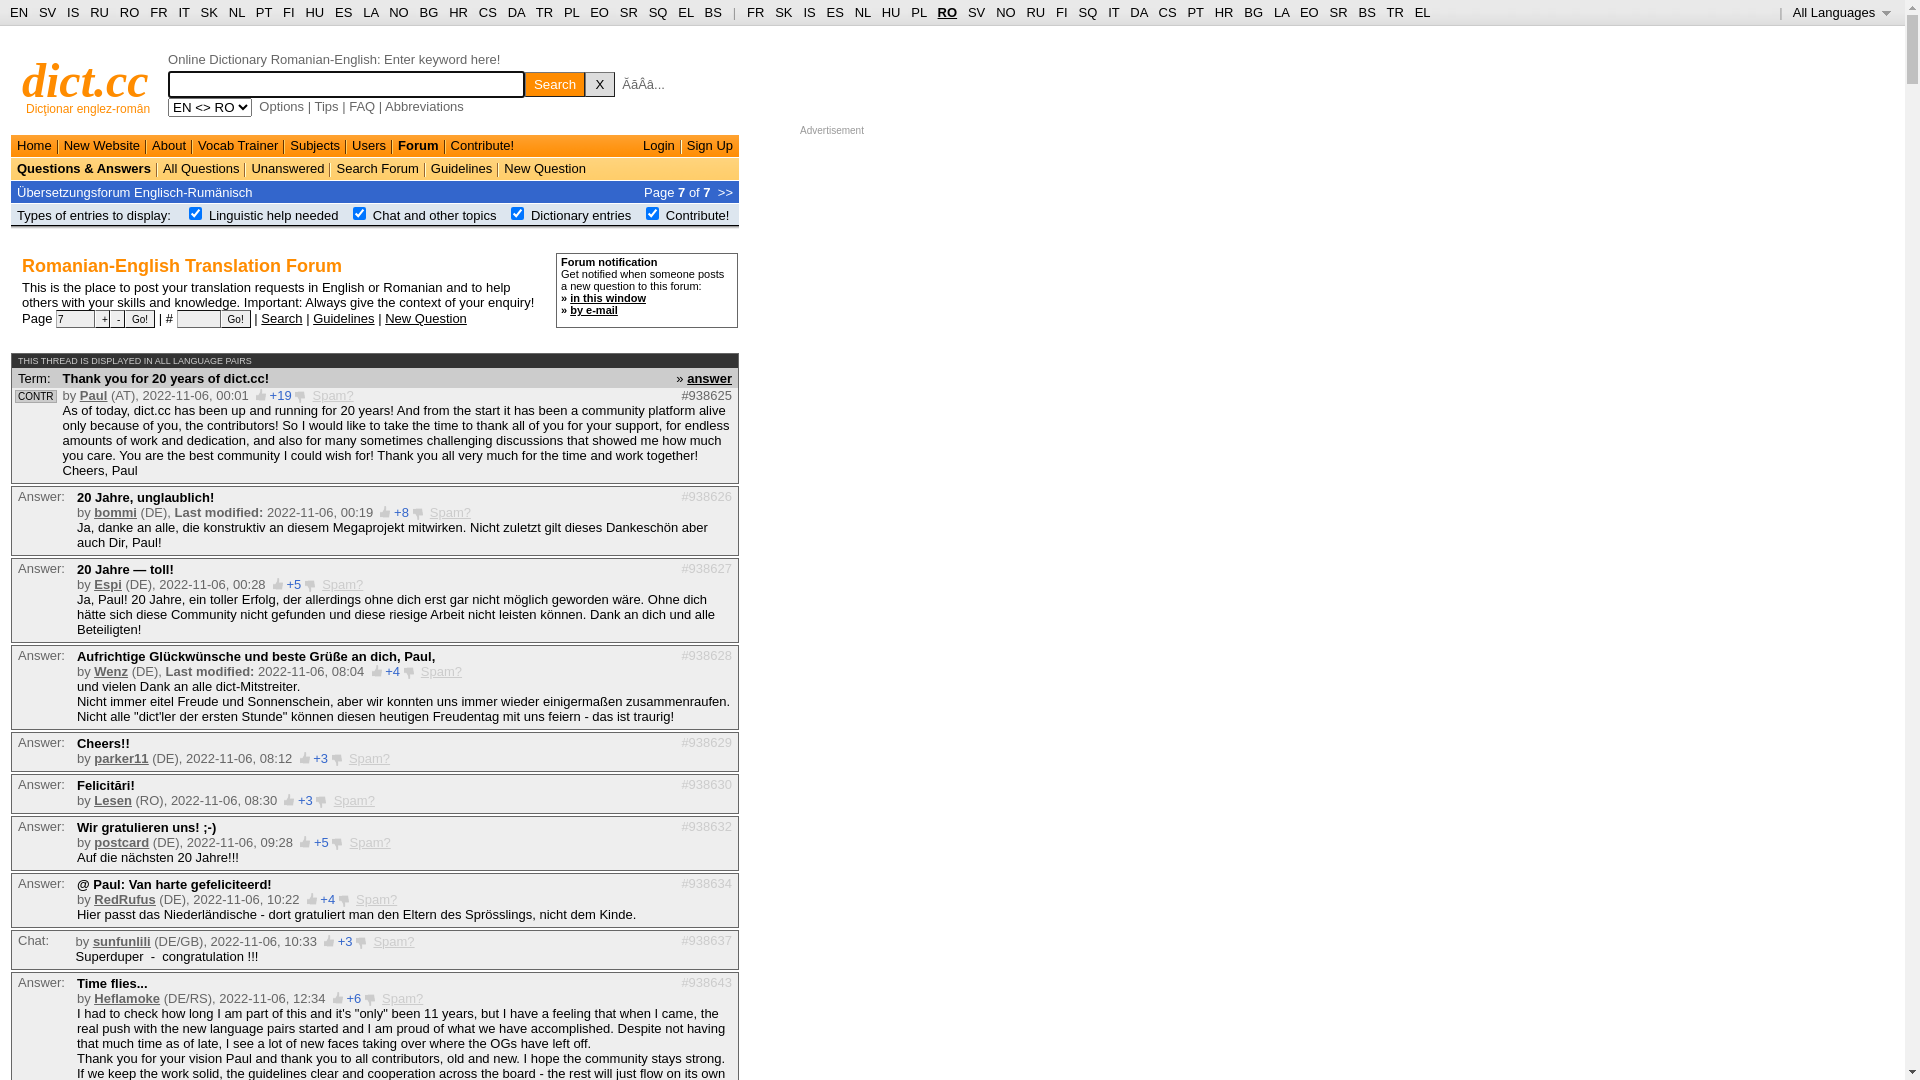 The width and height of the screenshot is (1920, 1080). What do you see at coordinates (282, 106) in the screenshot?
I see `Options` at bounding box center [282, 106].